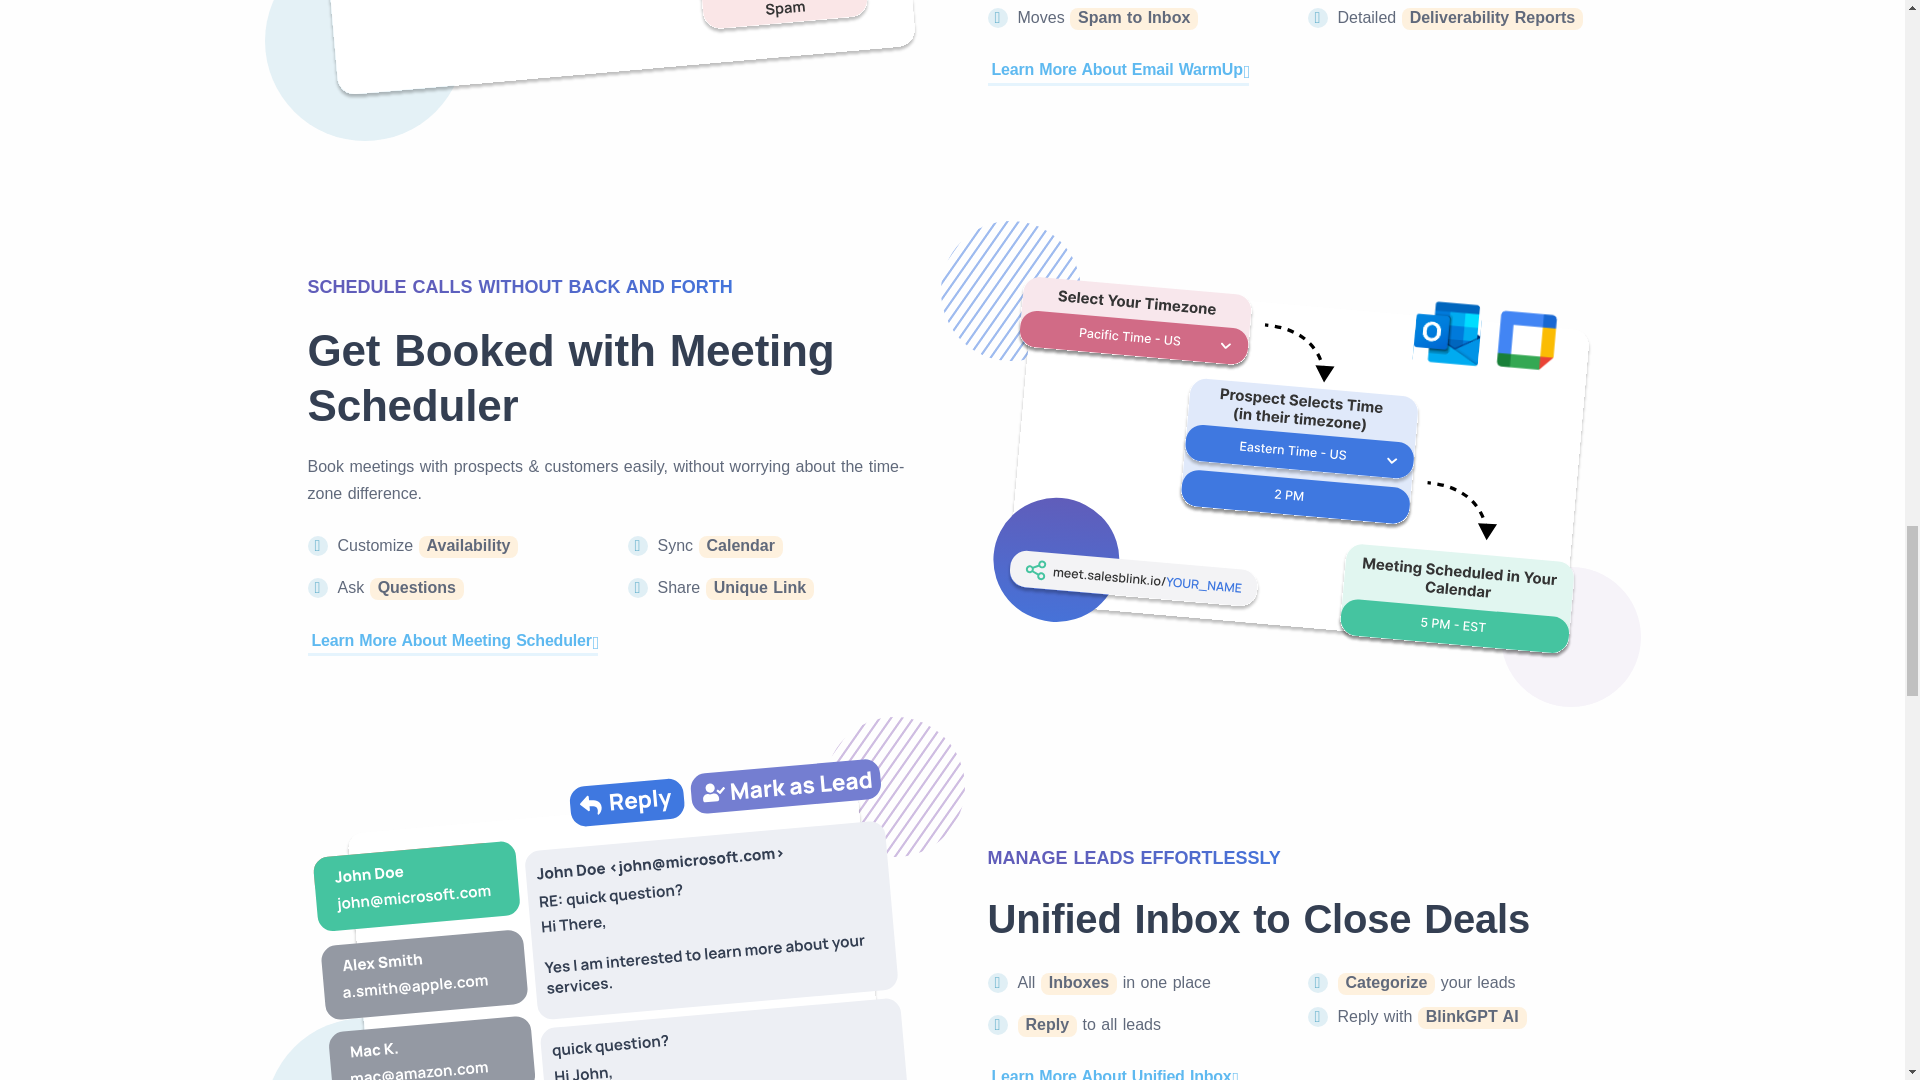 This screenshot has width=1920, height=1080. What do you see at coordinates (612, 918) in the screenshot?
I see `SalesBlink Email WarmUp Deliverability` at bounding box center [612, 918].